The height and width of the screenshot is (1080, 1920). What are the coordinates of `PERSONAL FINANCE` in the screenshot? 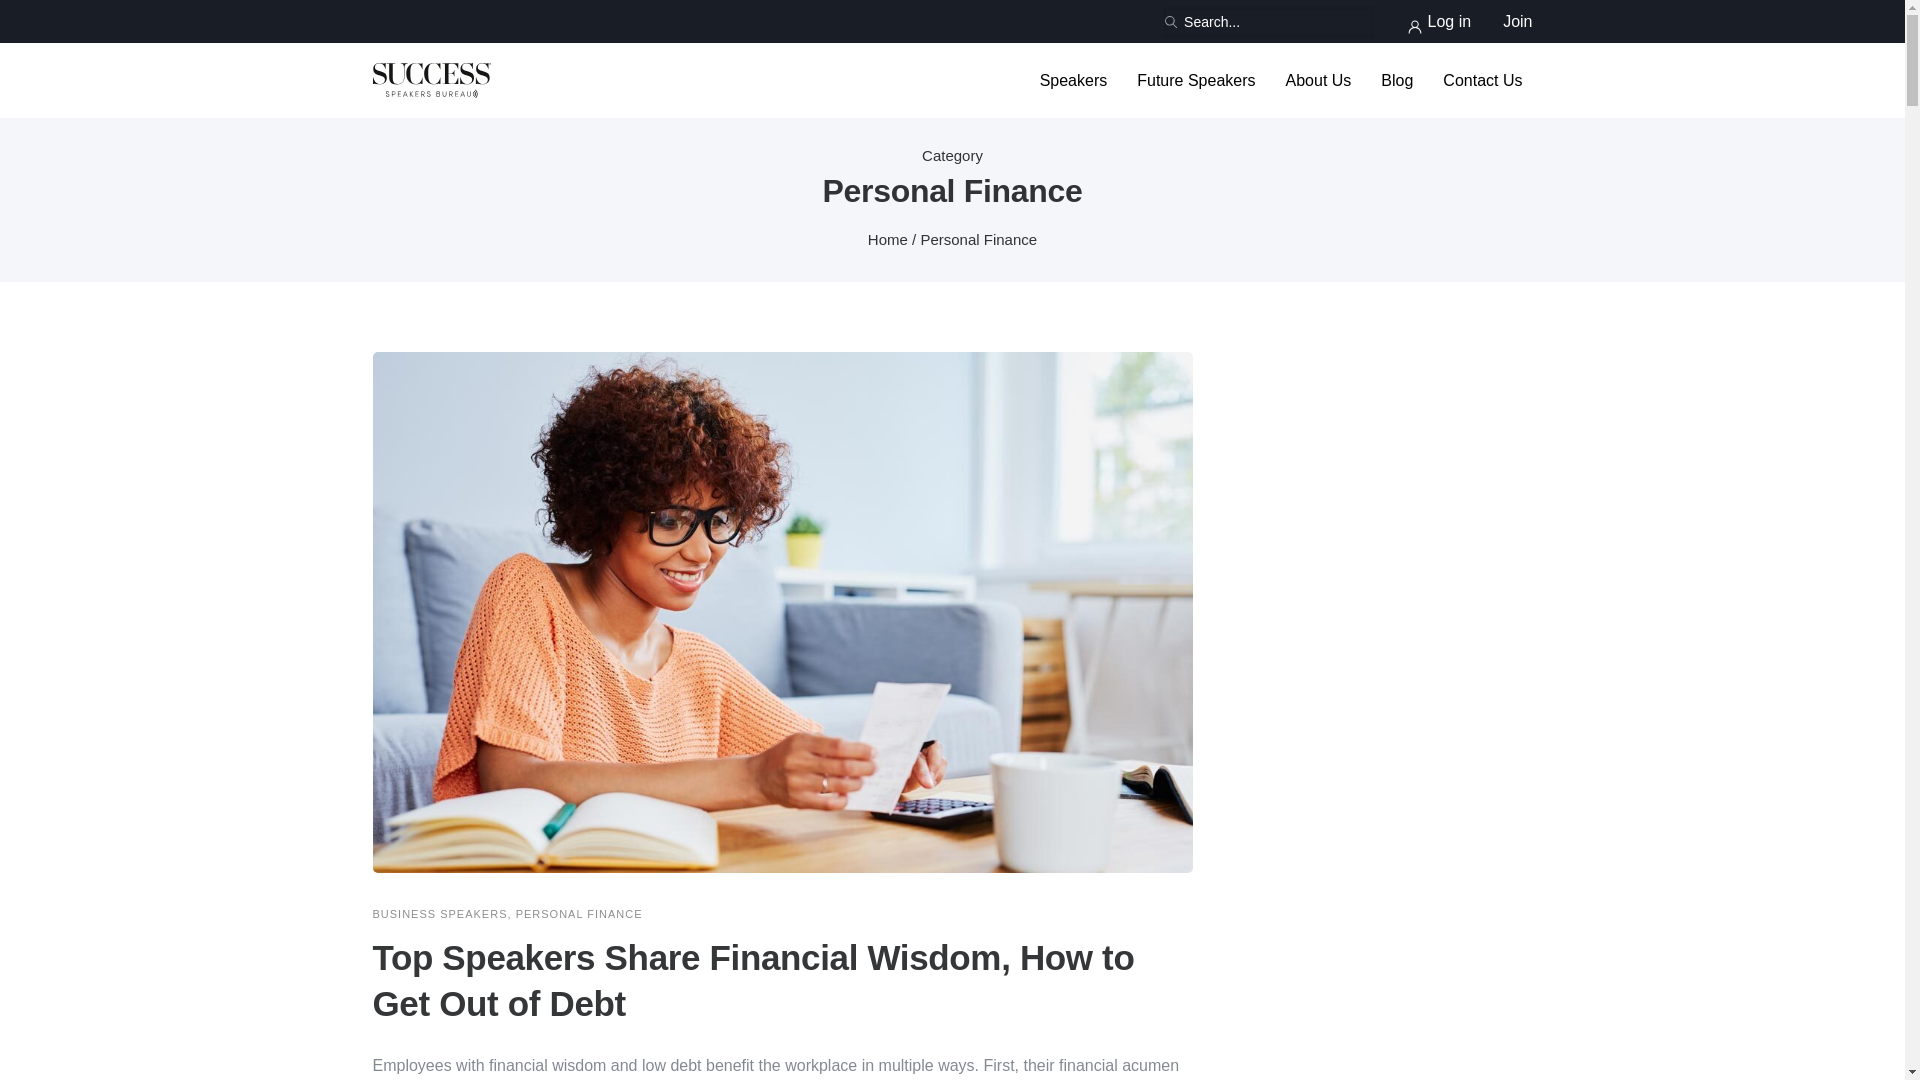 It's located at (580, 914).